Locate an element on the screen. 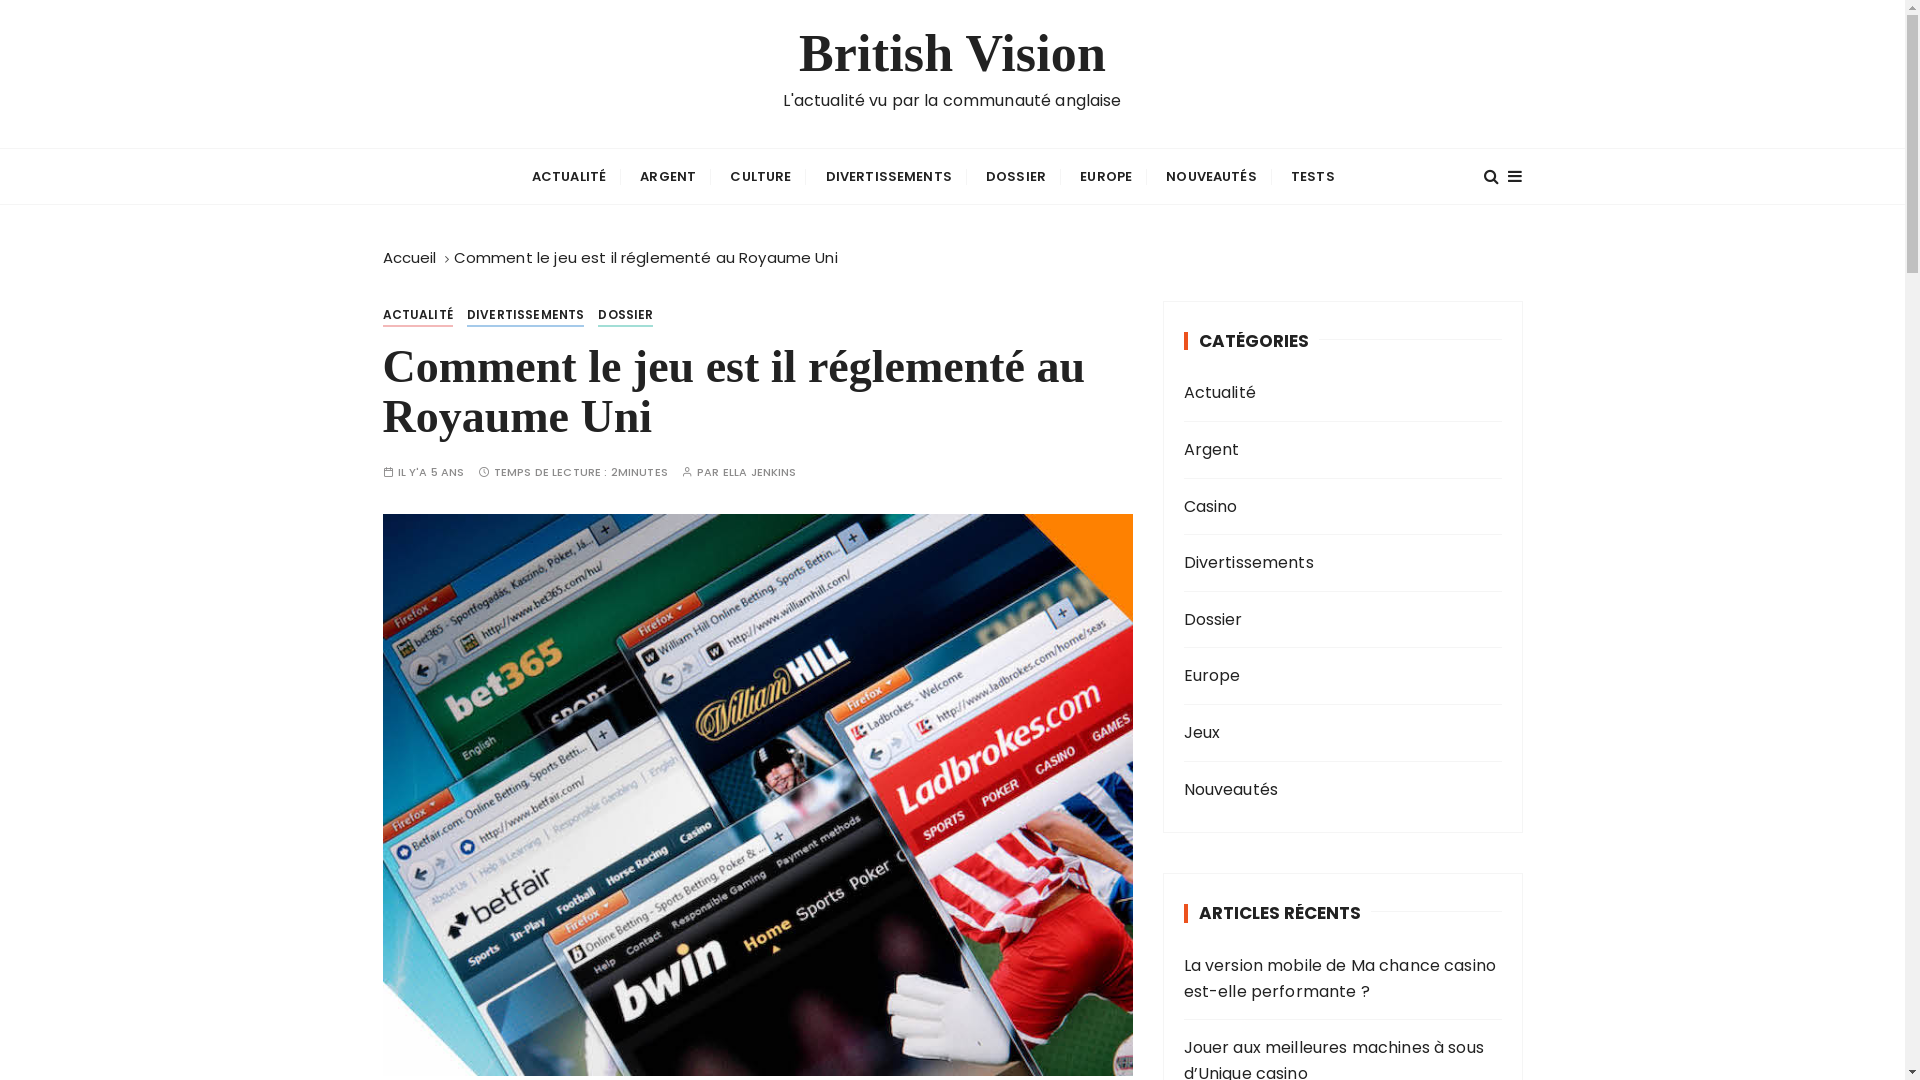  Dossier is located at coordinates (1311, 620).